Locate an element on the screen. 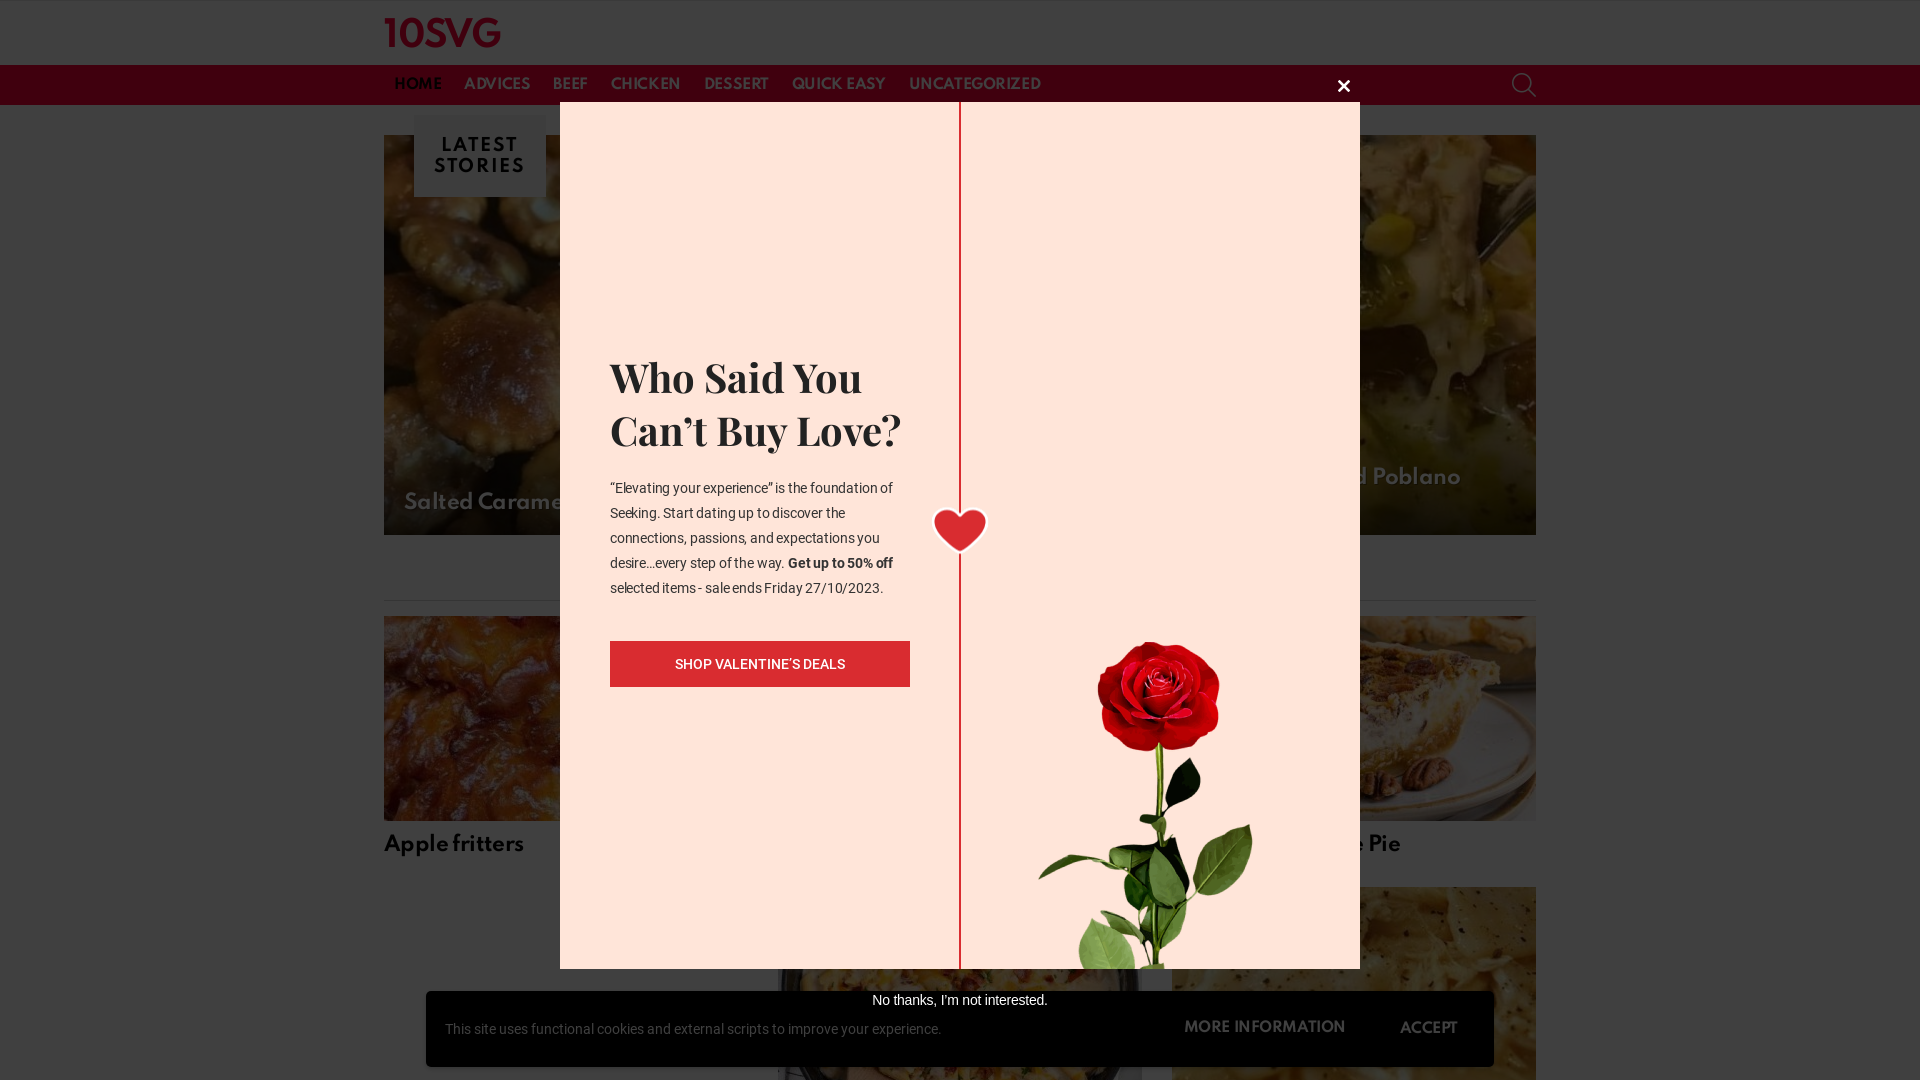 The height and width of the screenshot is (1080, 1920). Apple fritters is located at coordinates (566, 718).